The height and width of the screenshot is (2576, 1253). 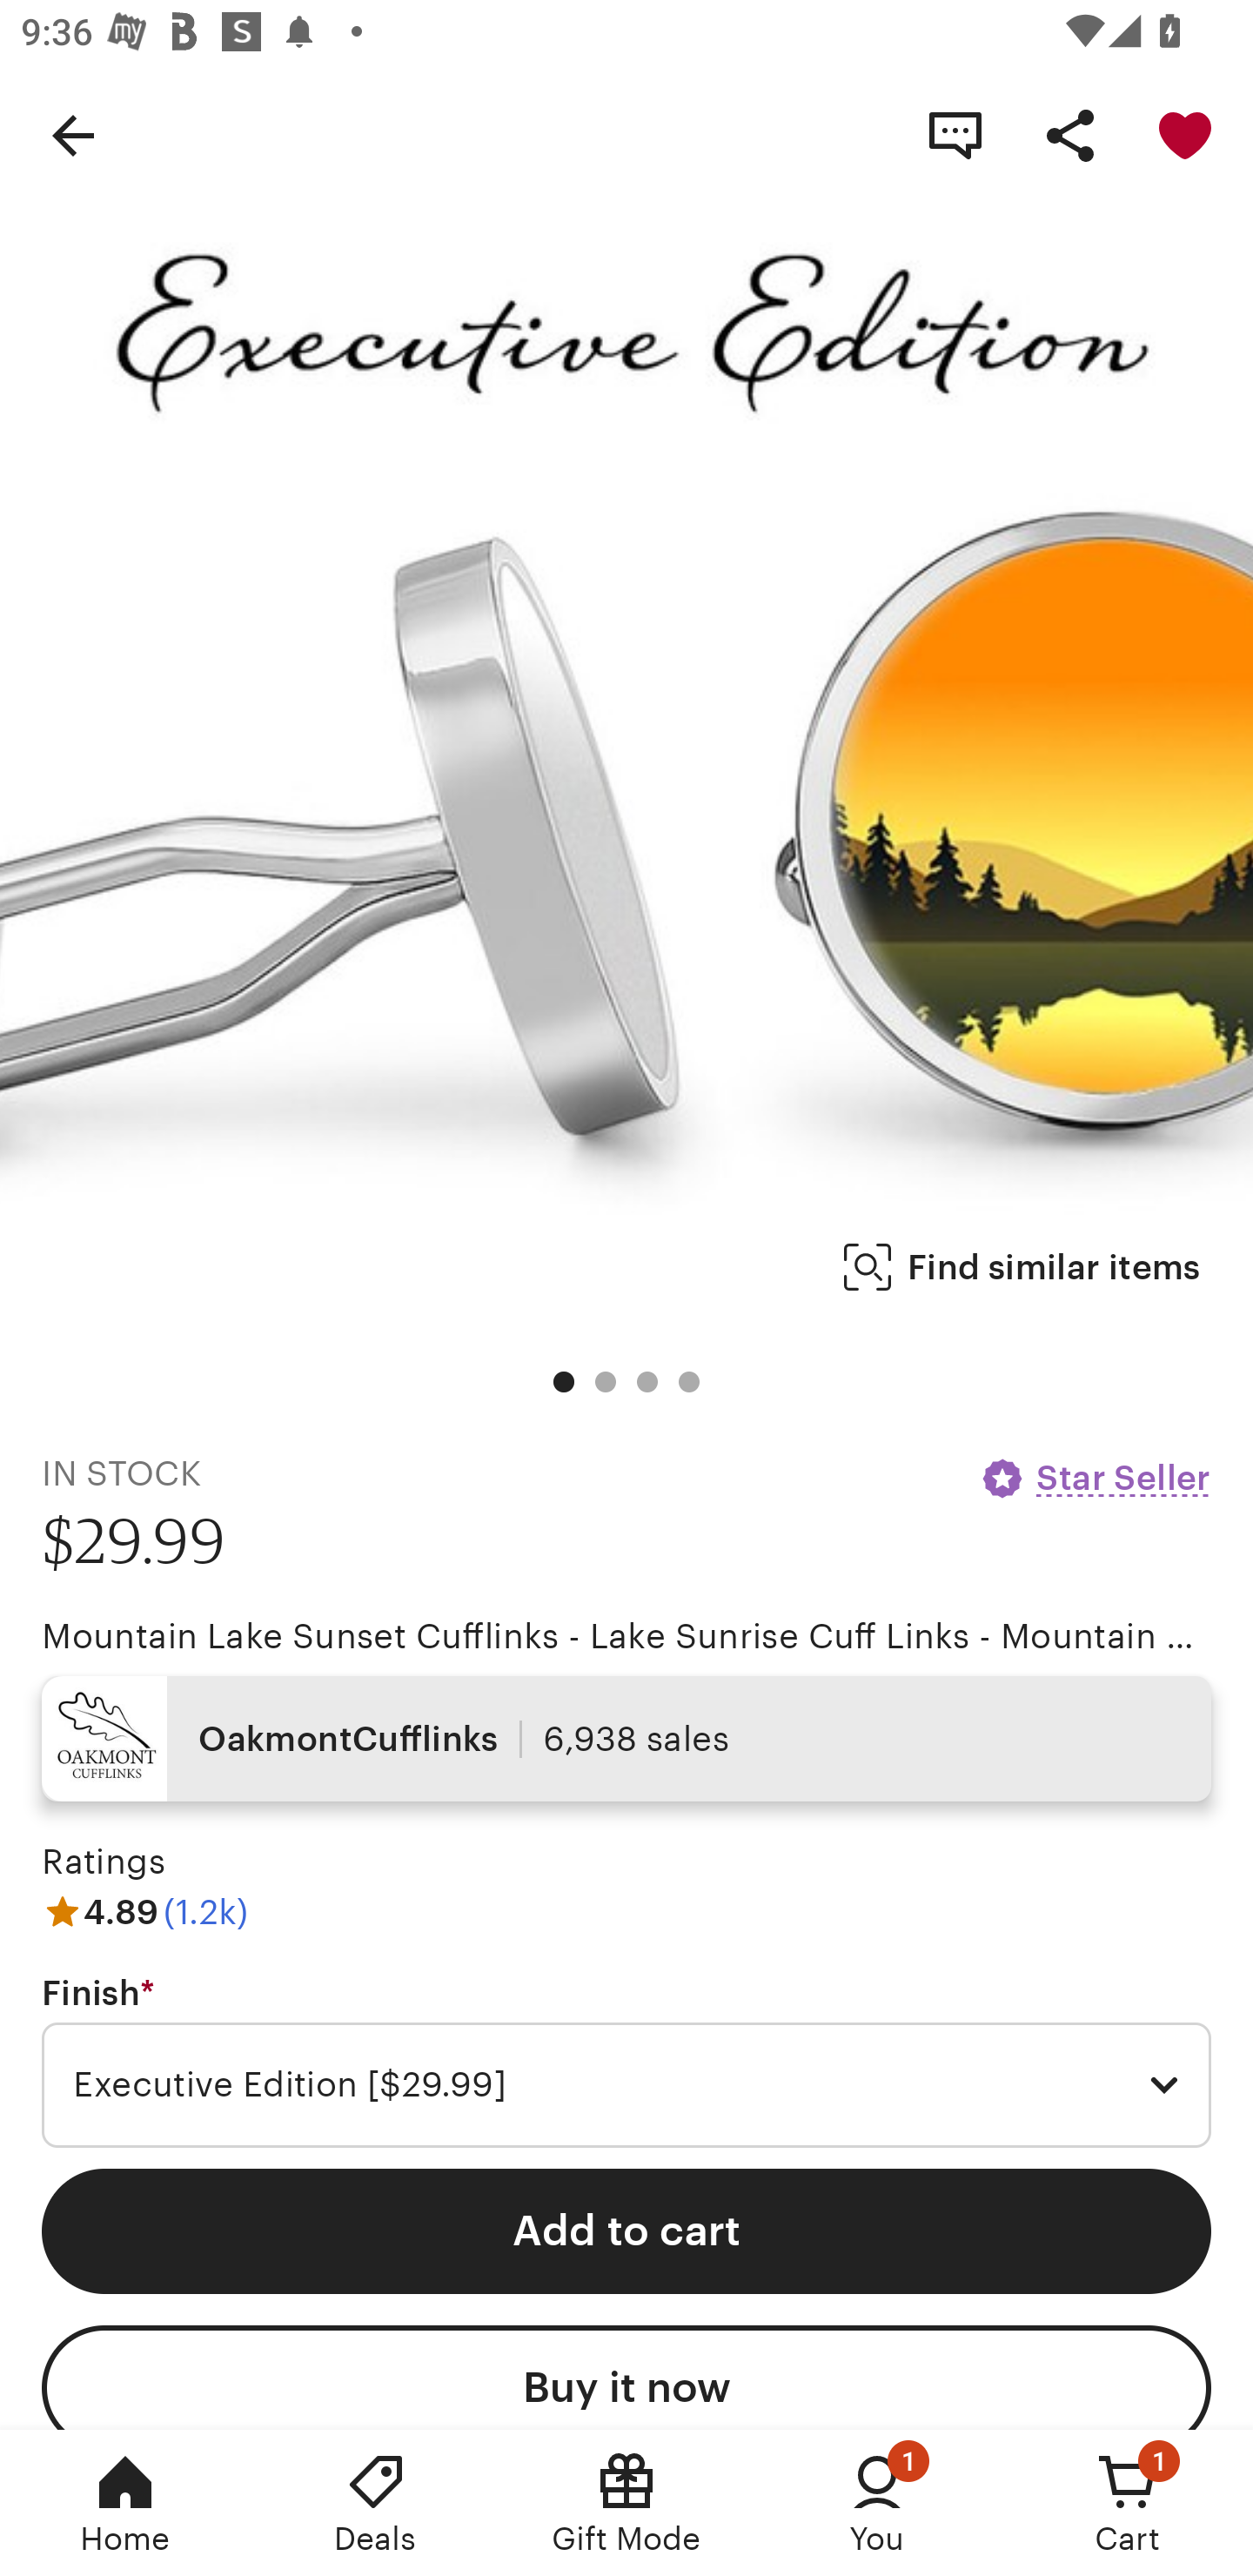 What do you see at coordinates (955, 134) in the screenshot?
I see `Contact shop` at bounding box center [955, 134].